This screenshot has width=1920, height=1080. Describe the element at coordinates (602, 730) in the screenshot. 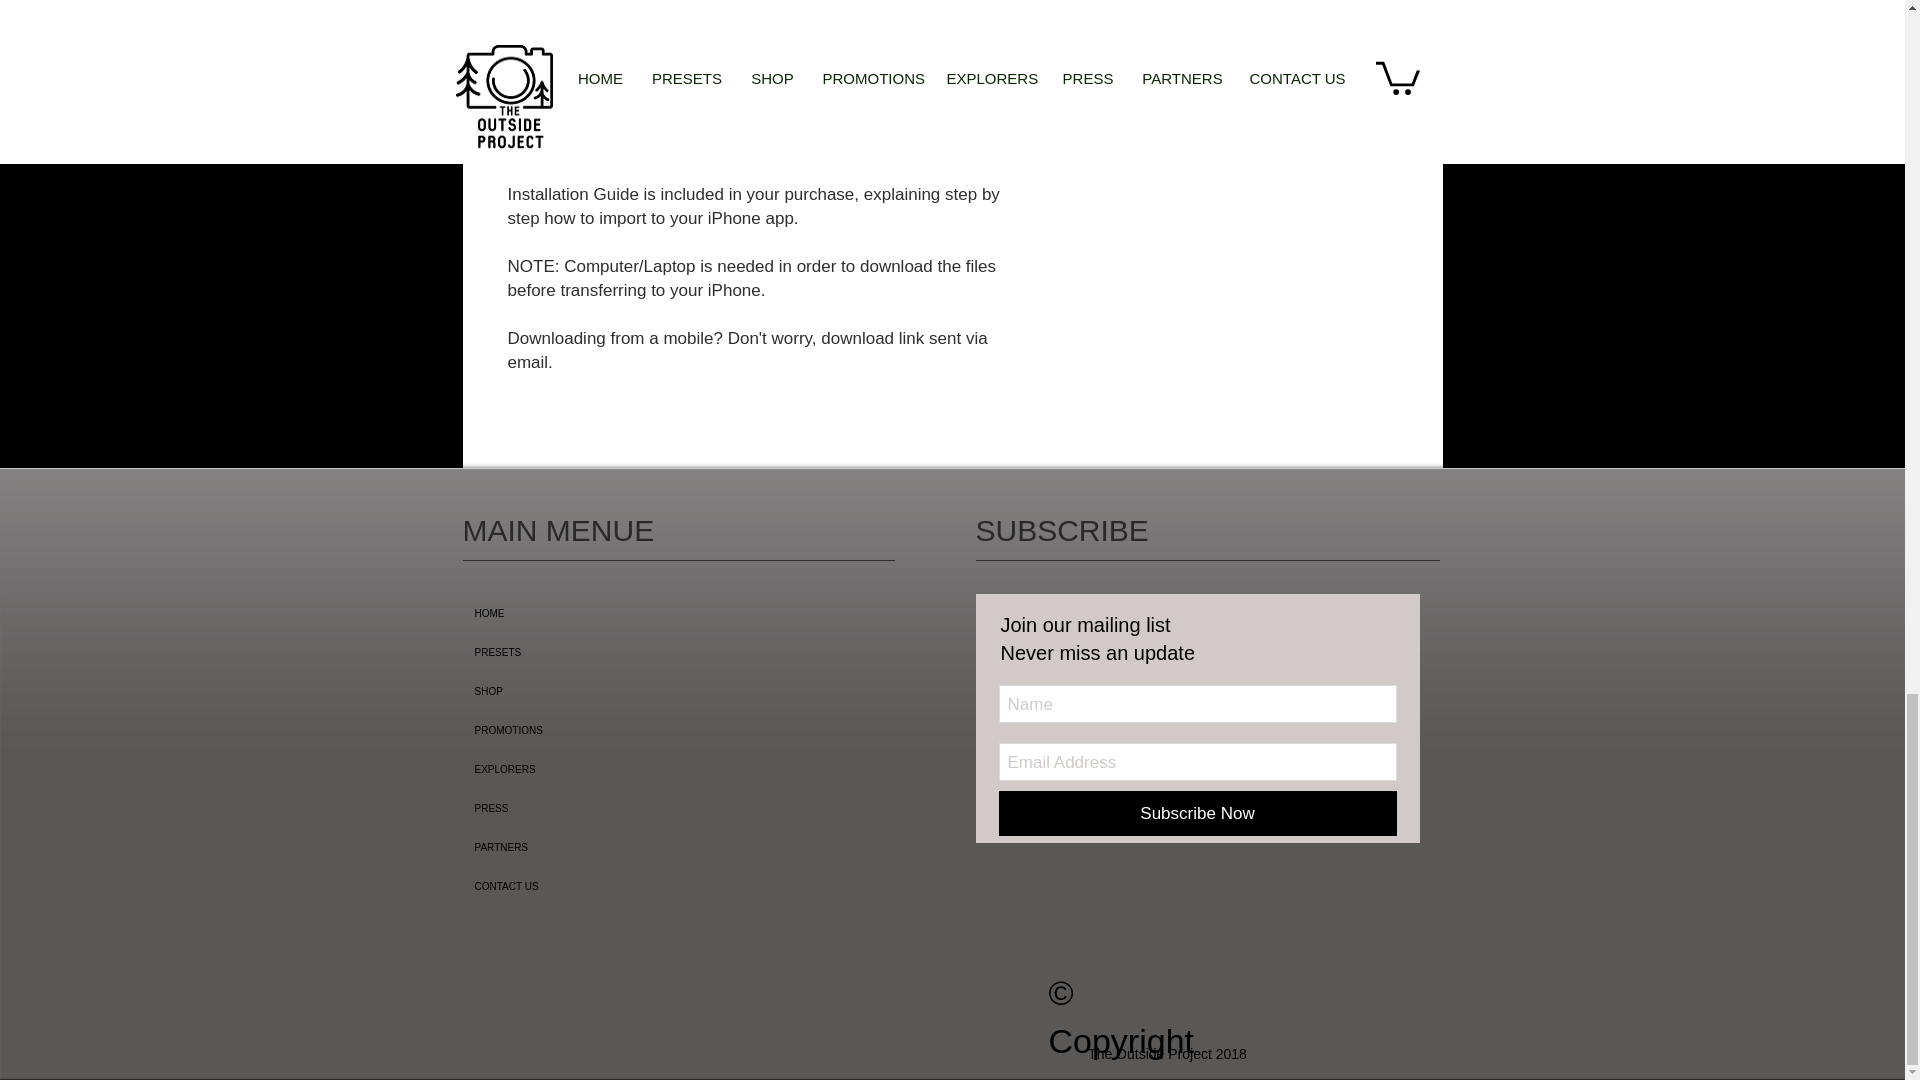

I see `PROMOTIONS` at that location.